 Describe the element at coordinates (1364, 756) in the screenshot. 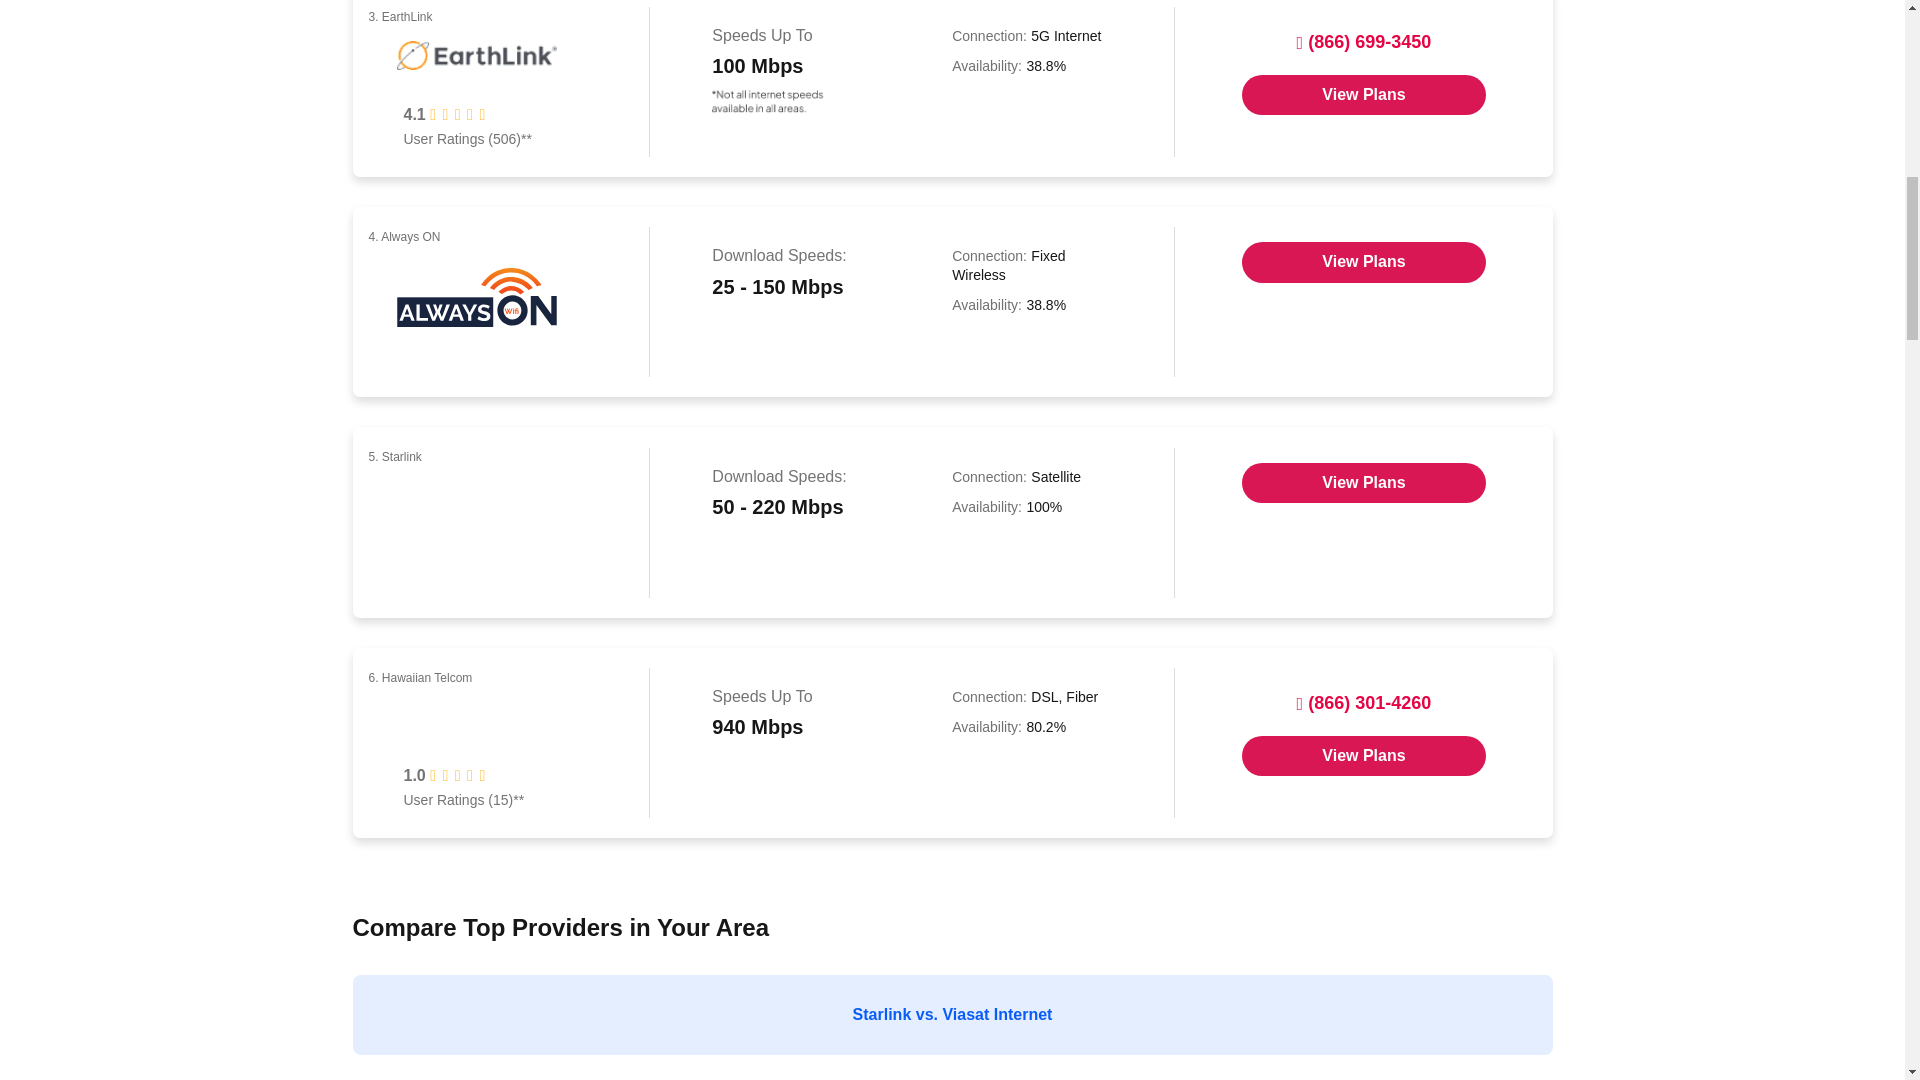

I see `Opens in a new window` at that location.